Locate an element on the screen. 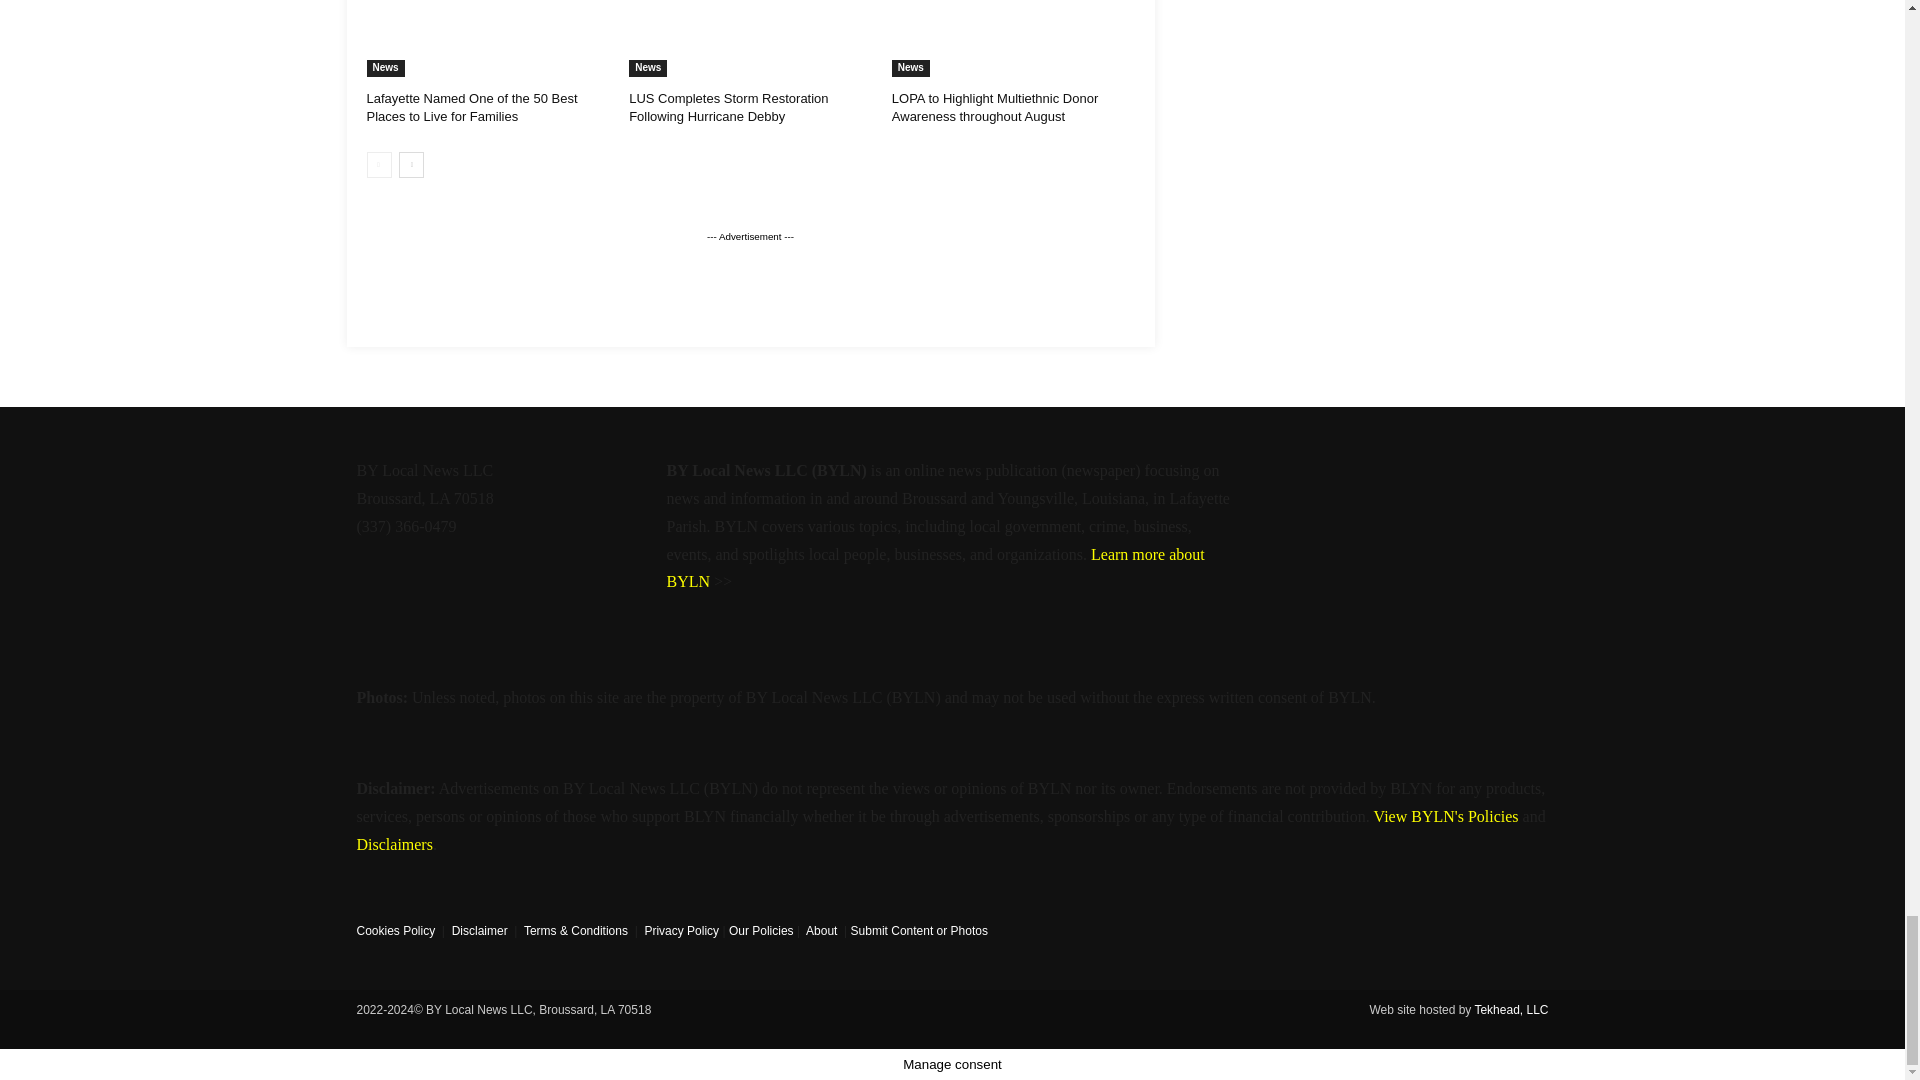 Image resolution: width=1920 pixels, height=1080 pixels. LUS Completes Storm Restoration Following Hurricane Debby is located at coordinates (750, 38).